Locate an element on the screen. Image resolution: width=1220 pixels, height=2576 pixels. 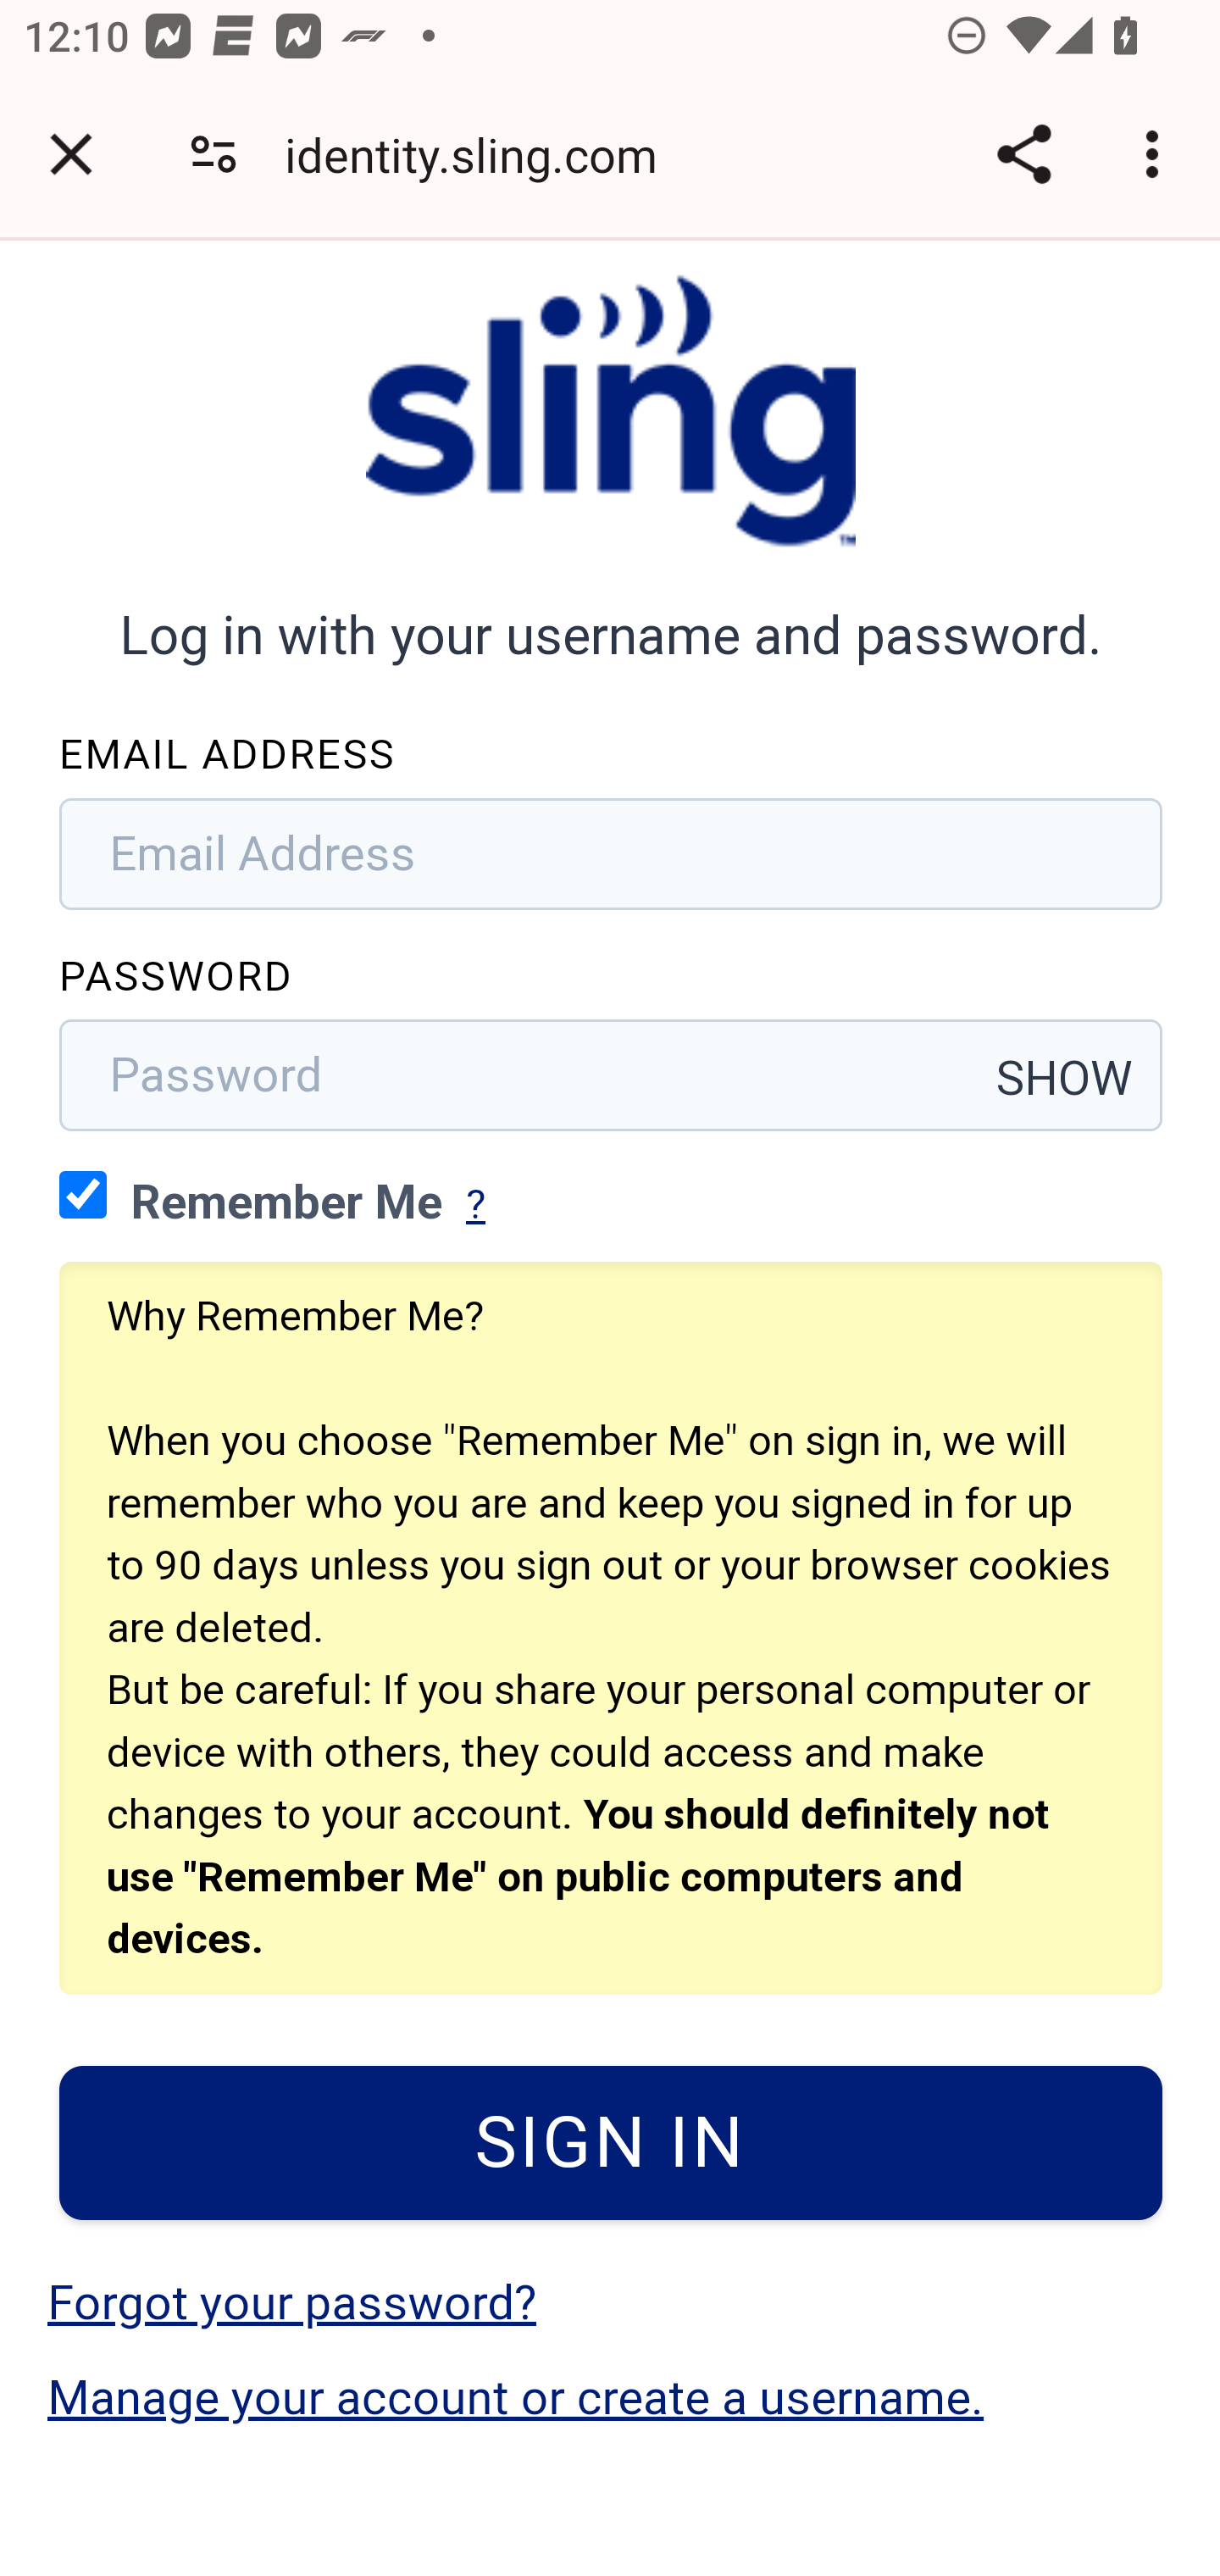
Remember Me is located at coordinates (83, 1193).